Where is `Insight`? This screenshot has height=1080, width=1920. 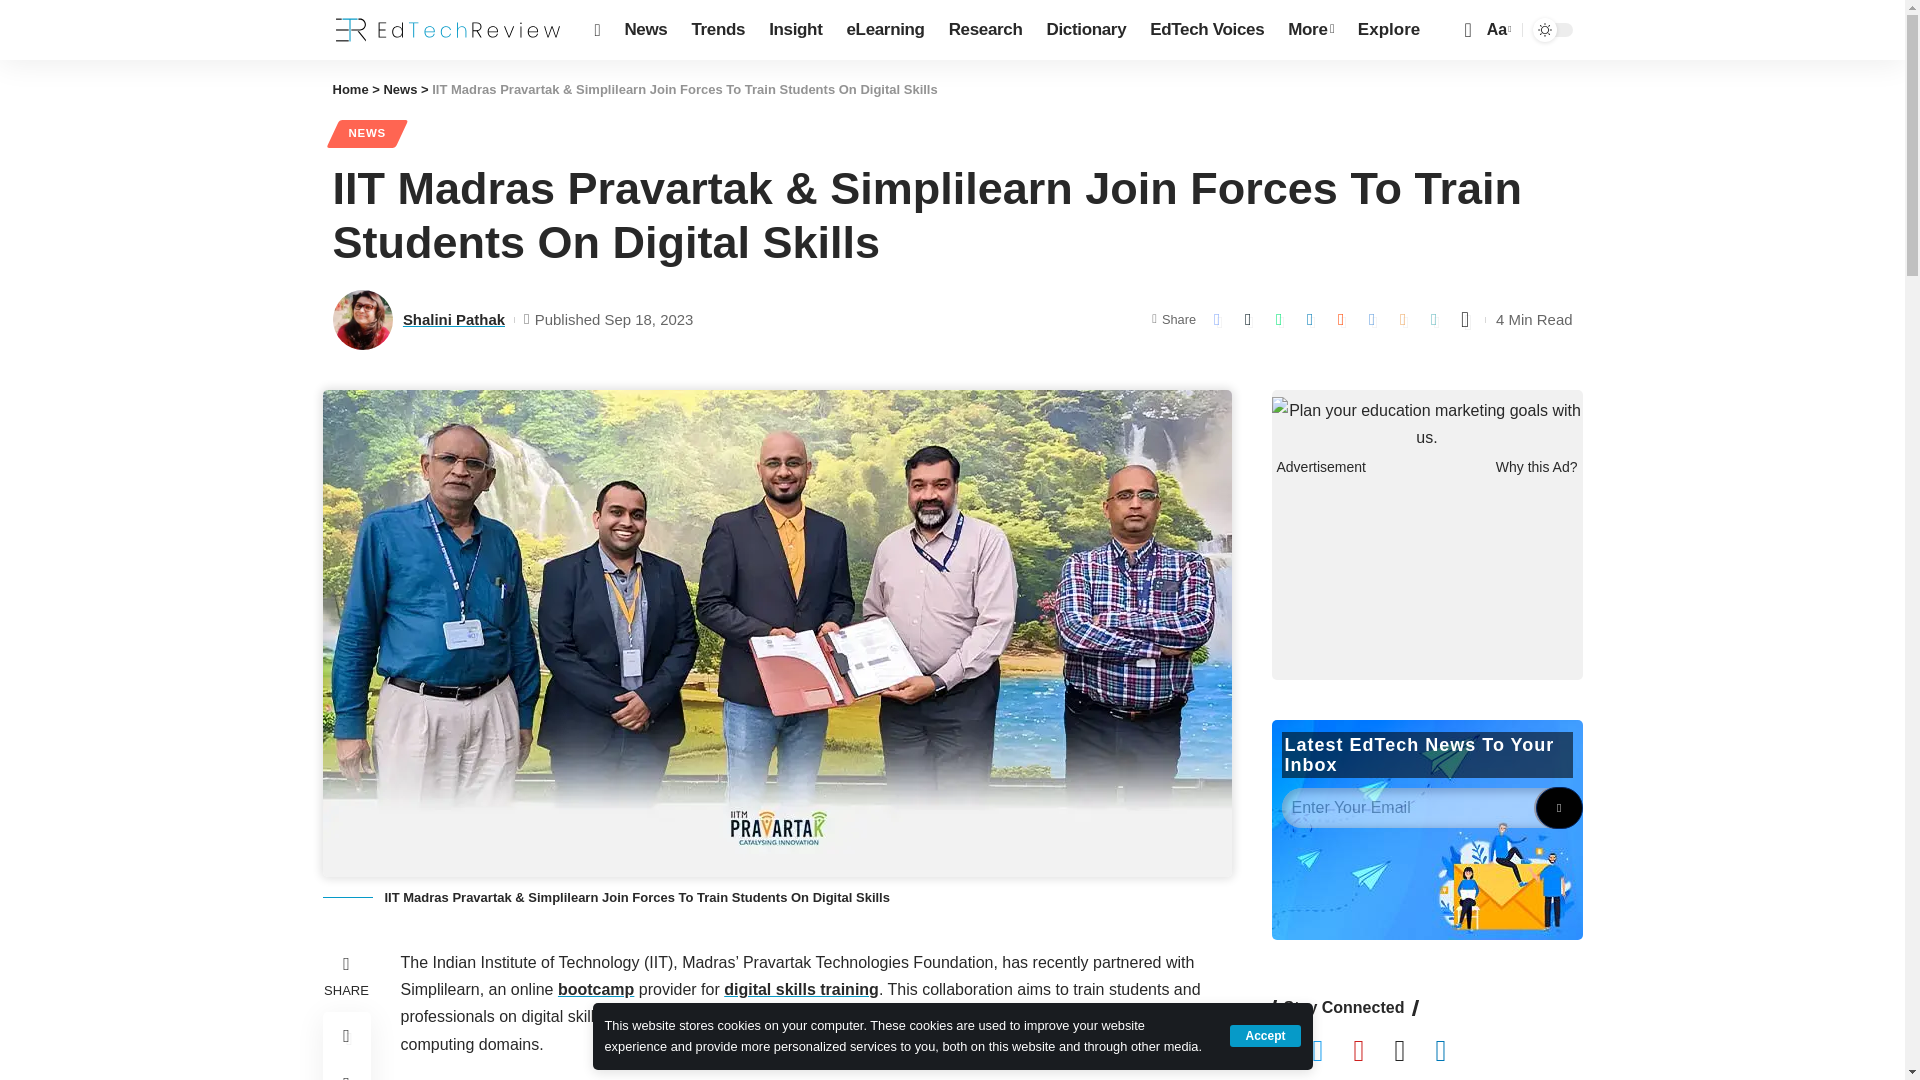 Insight is located at coordinates (794, 30).